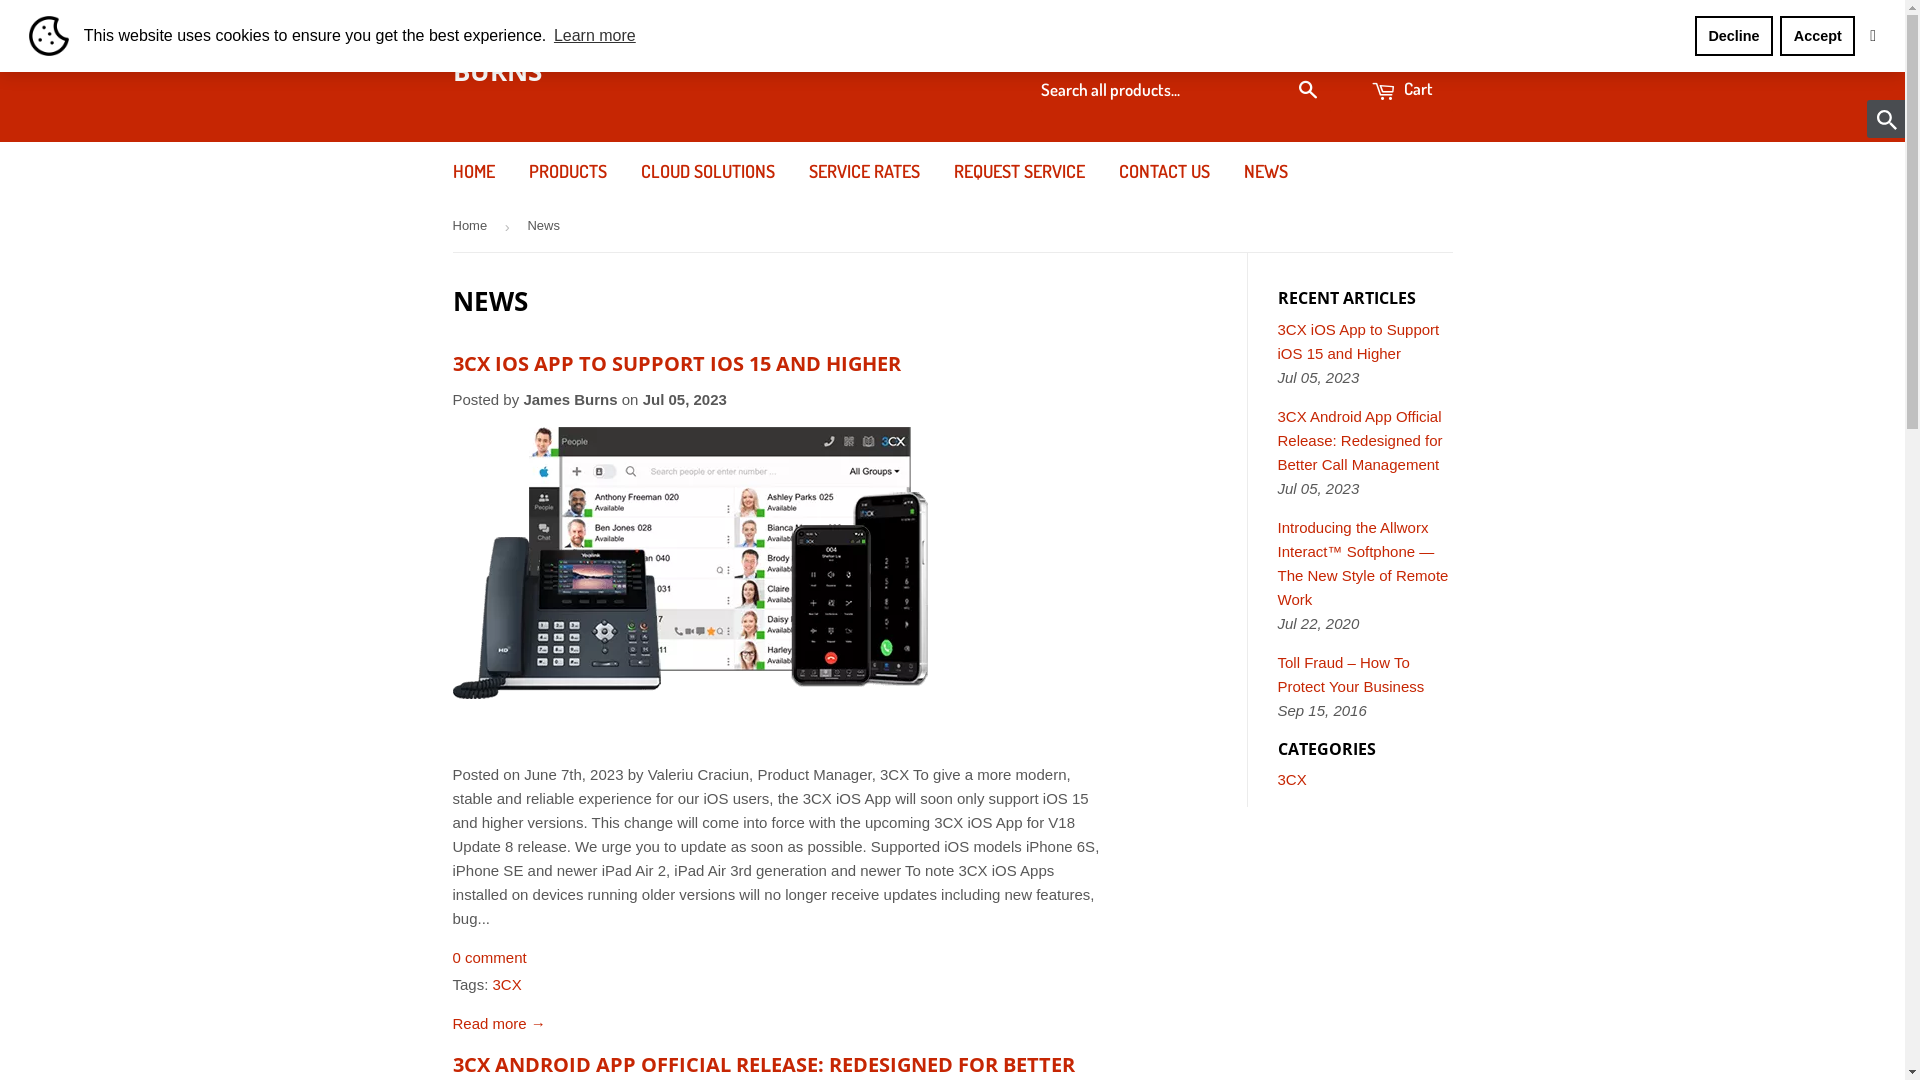  I want to click on HOME, so click(474, 172).